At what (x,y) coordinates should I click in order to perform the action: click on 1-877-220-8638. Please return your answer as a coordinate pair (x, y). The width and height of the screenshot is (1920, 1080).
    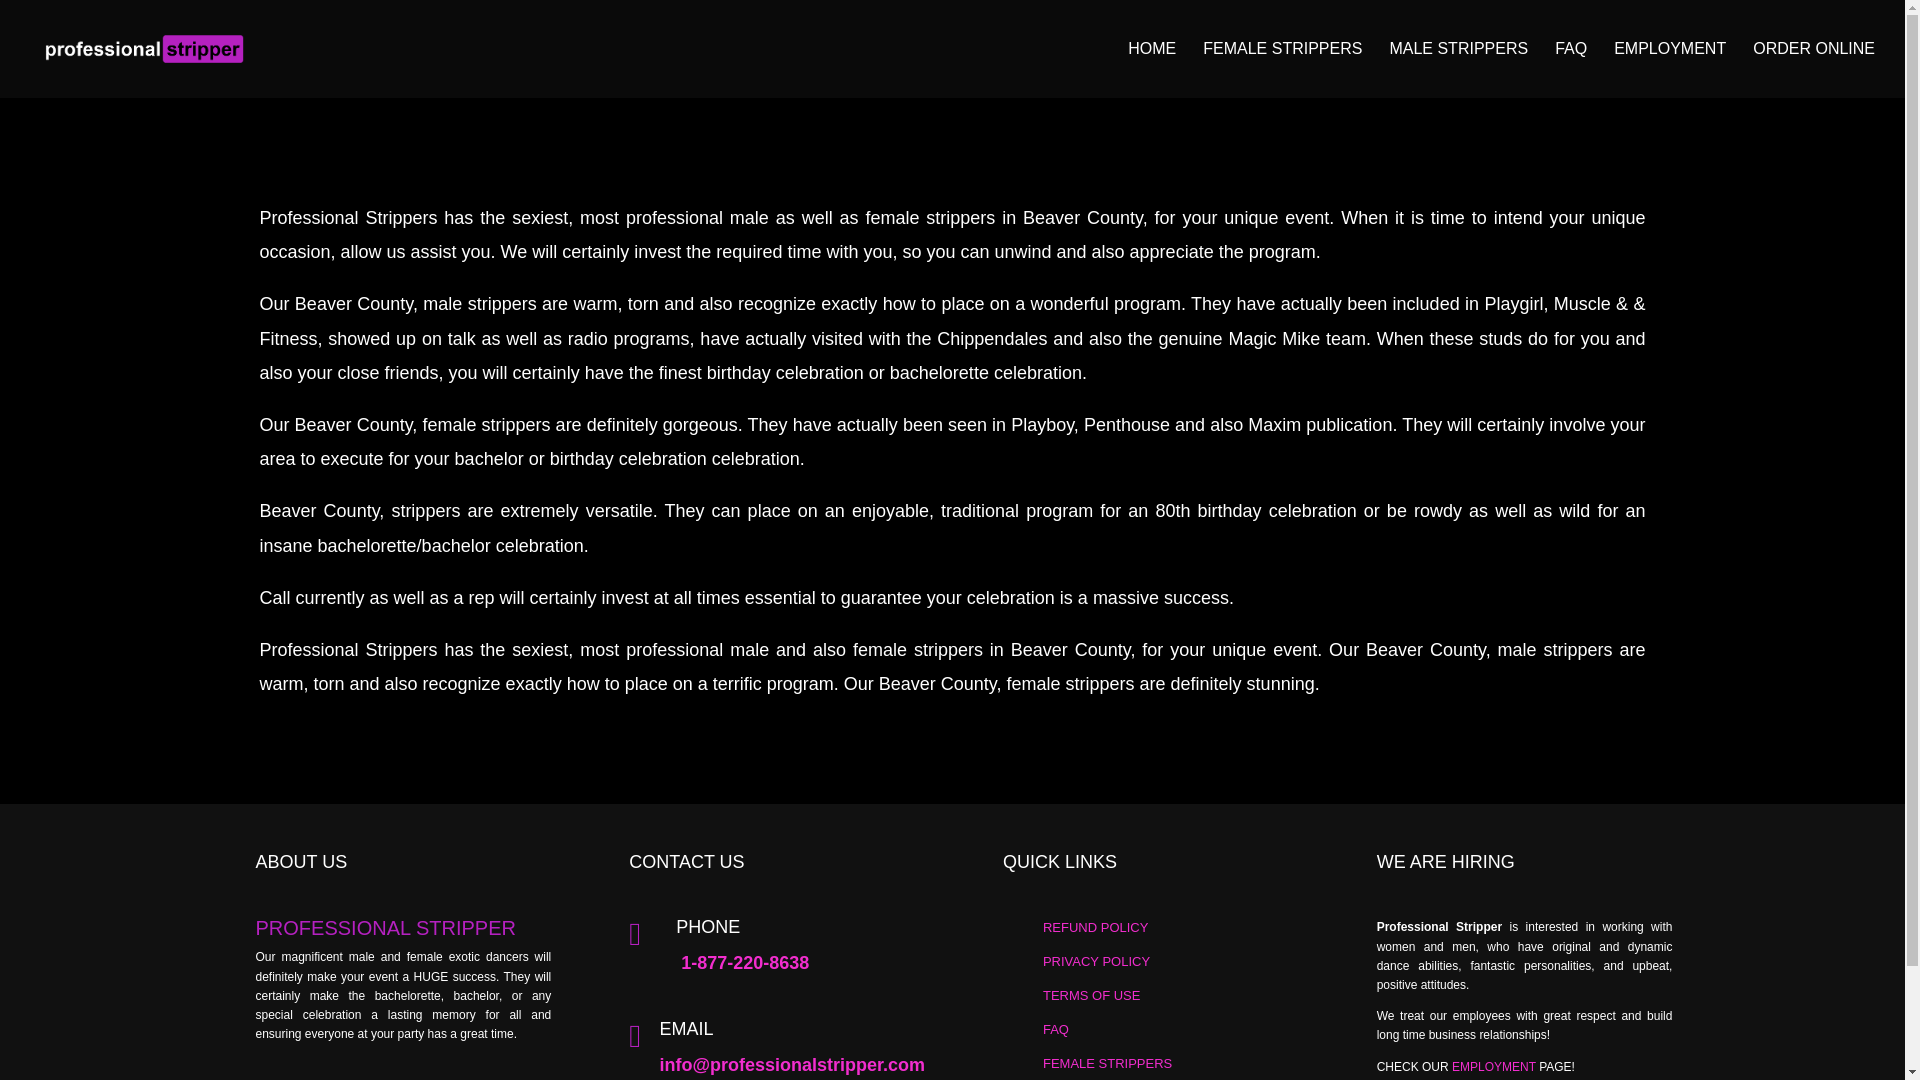
    Looking at the image, I should click on (744, 962).